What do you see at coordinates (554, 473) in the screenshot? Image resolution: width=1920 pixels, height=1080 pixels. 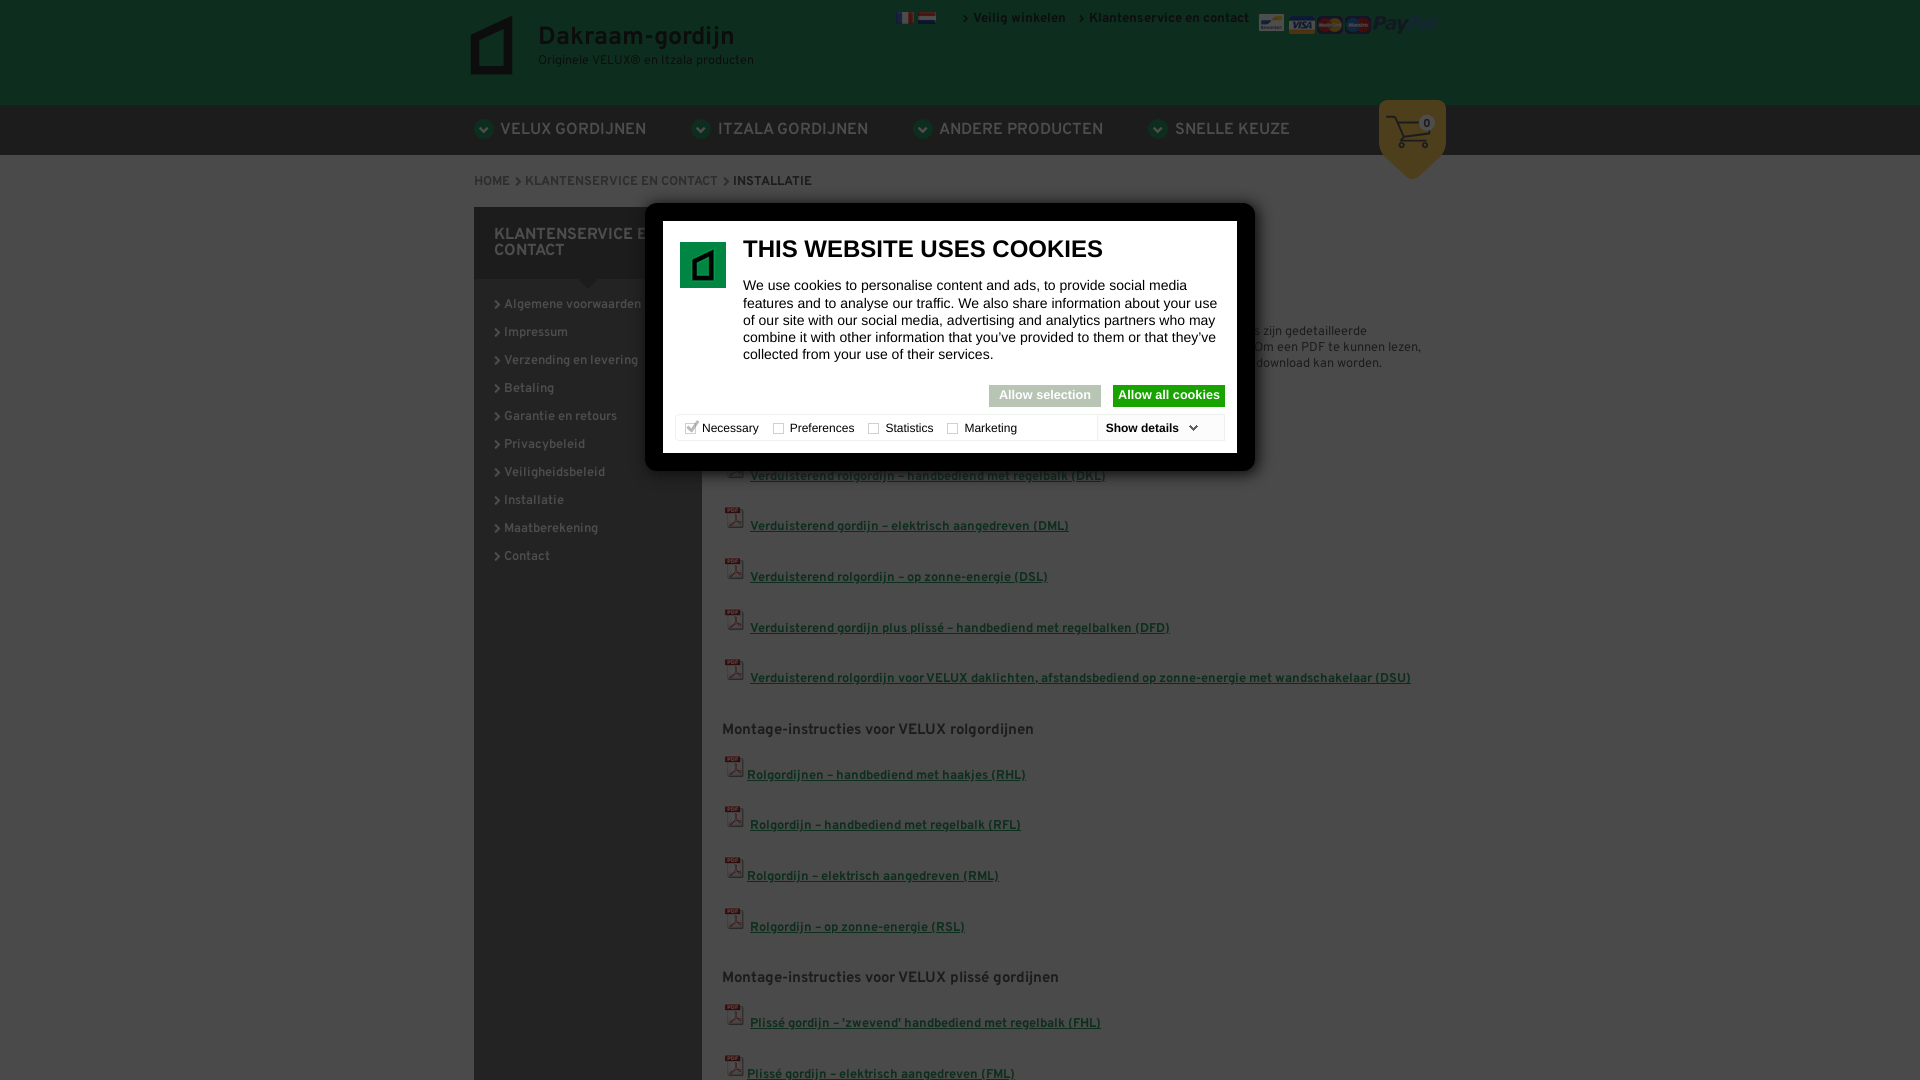 I see `Veiligheidsbeleid` at bounding box center [554, 473].